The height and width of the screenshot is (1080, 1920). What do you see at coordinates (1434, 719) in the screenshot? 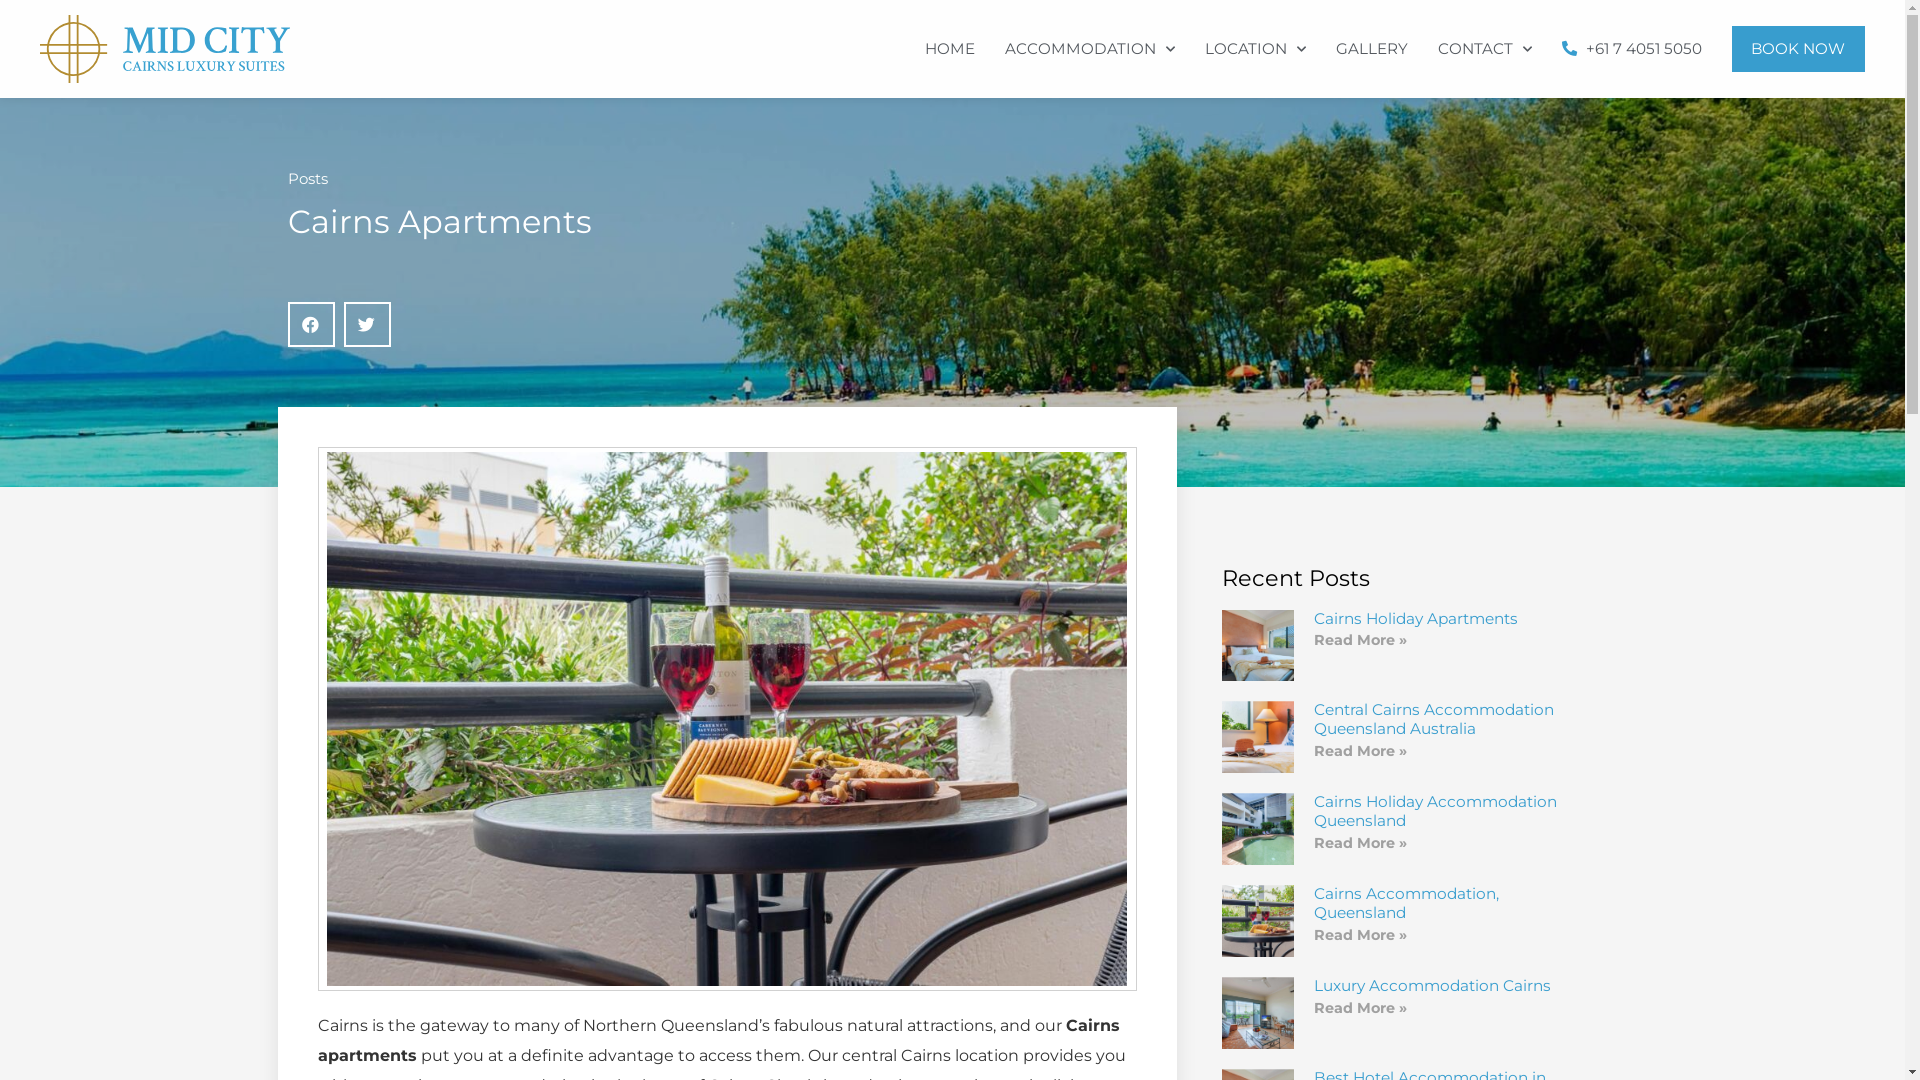
I see `Central Cairns Accommodation Queensland Australia` at bounding box center [1434, 719].